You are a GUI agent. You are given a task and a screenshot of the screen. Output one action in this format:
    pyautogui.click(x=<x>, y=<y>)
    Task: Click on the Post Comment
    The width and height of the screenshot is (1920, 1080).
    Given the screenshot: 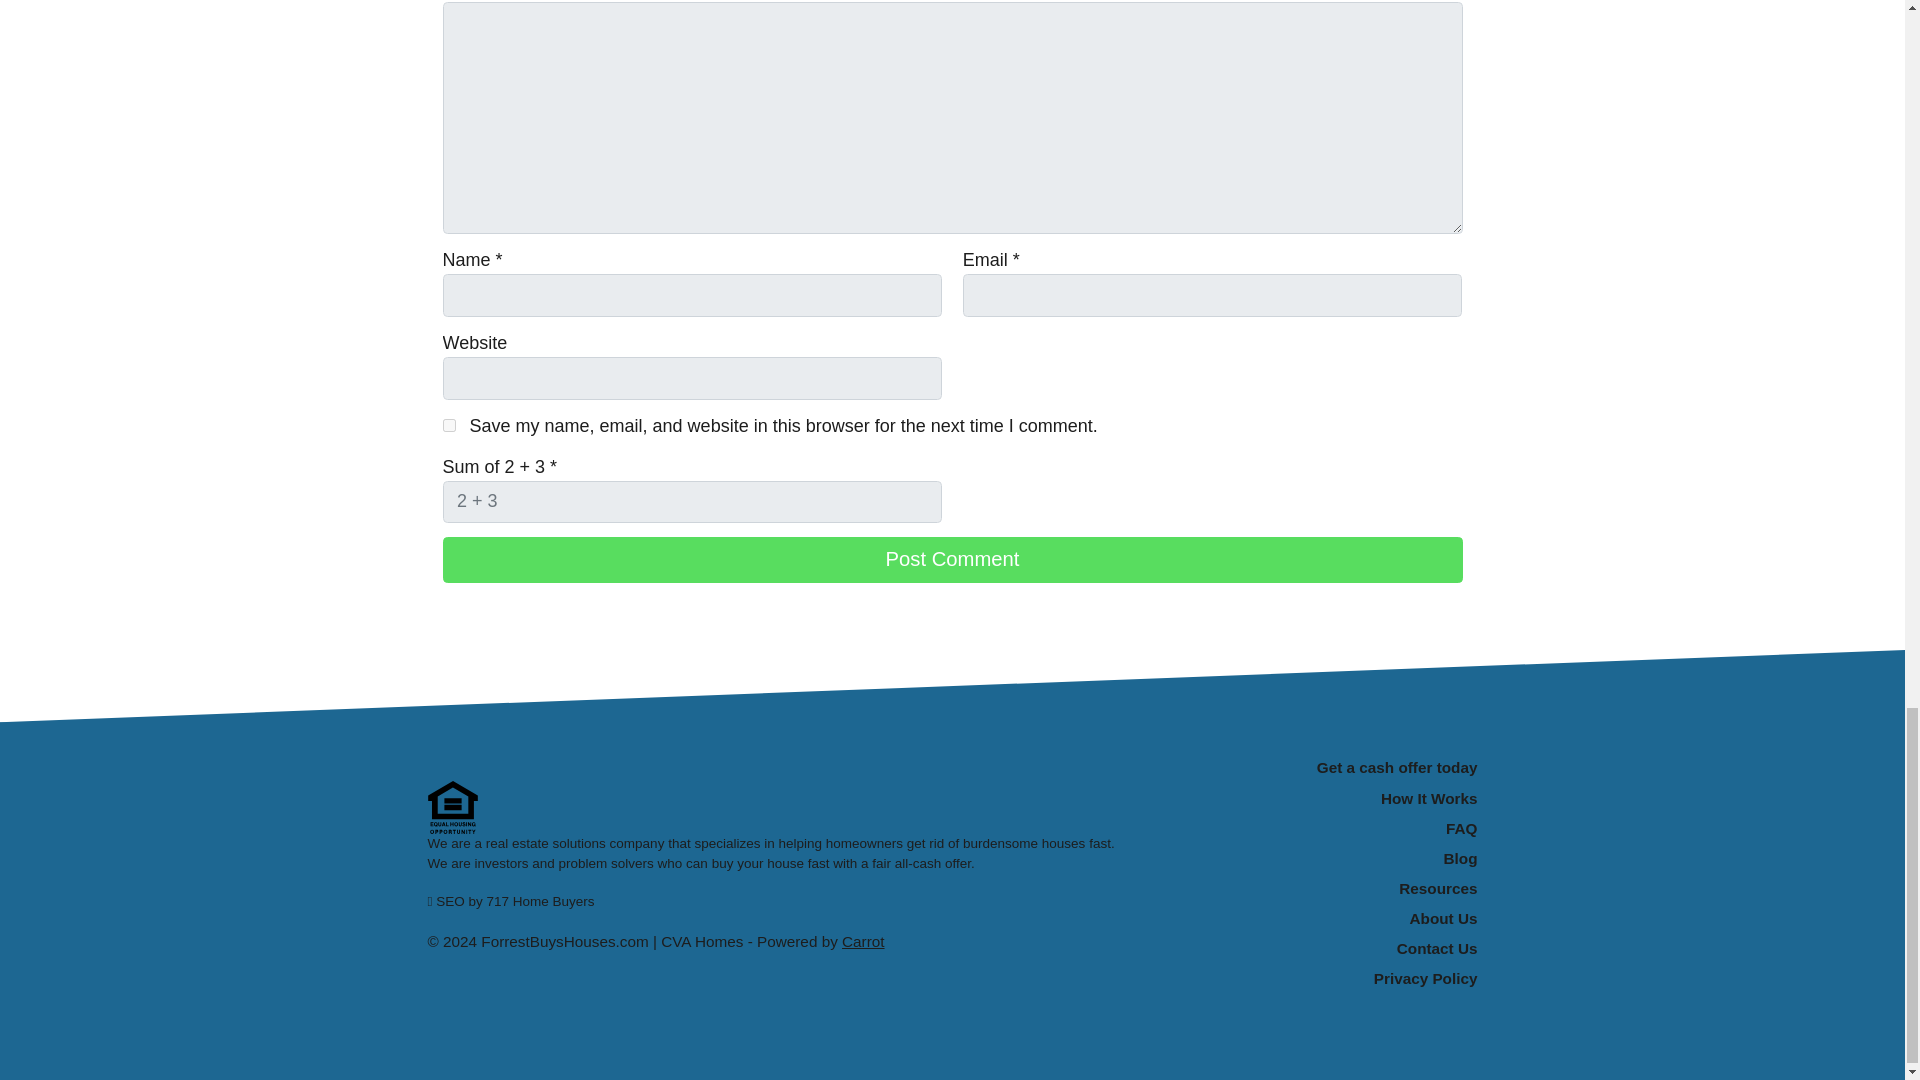 What is the action you would take?
    pyautogui.click(x=951, y=560)
    